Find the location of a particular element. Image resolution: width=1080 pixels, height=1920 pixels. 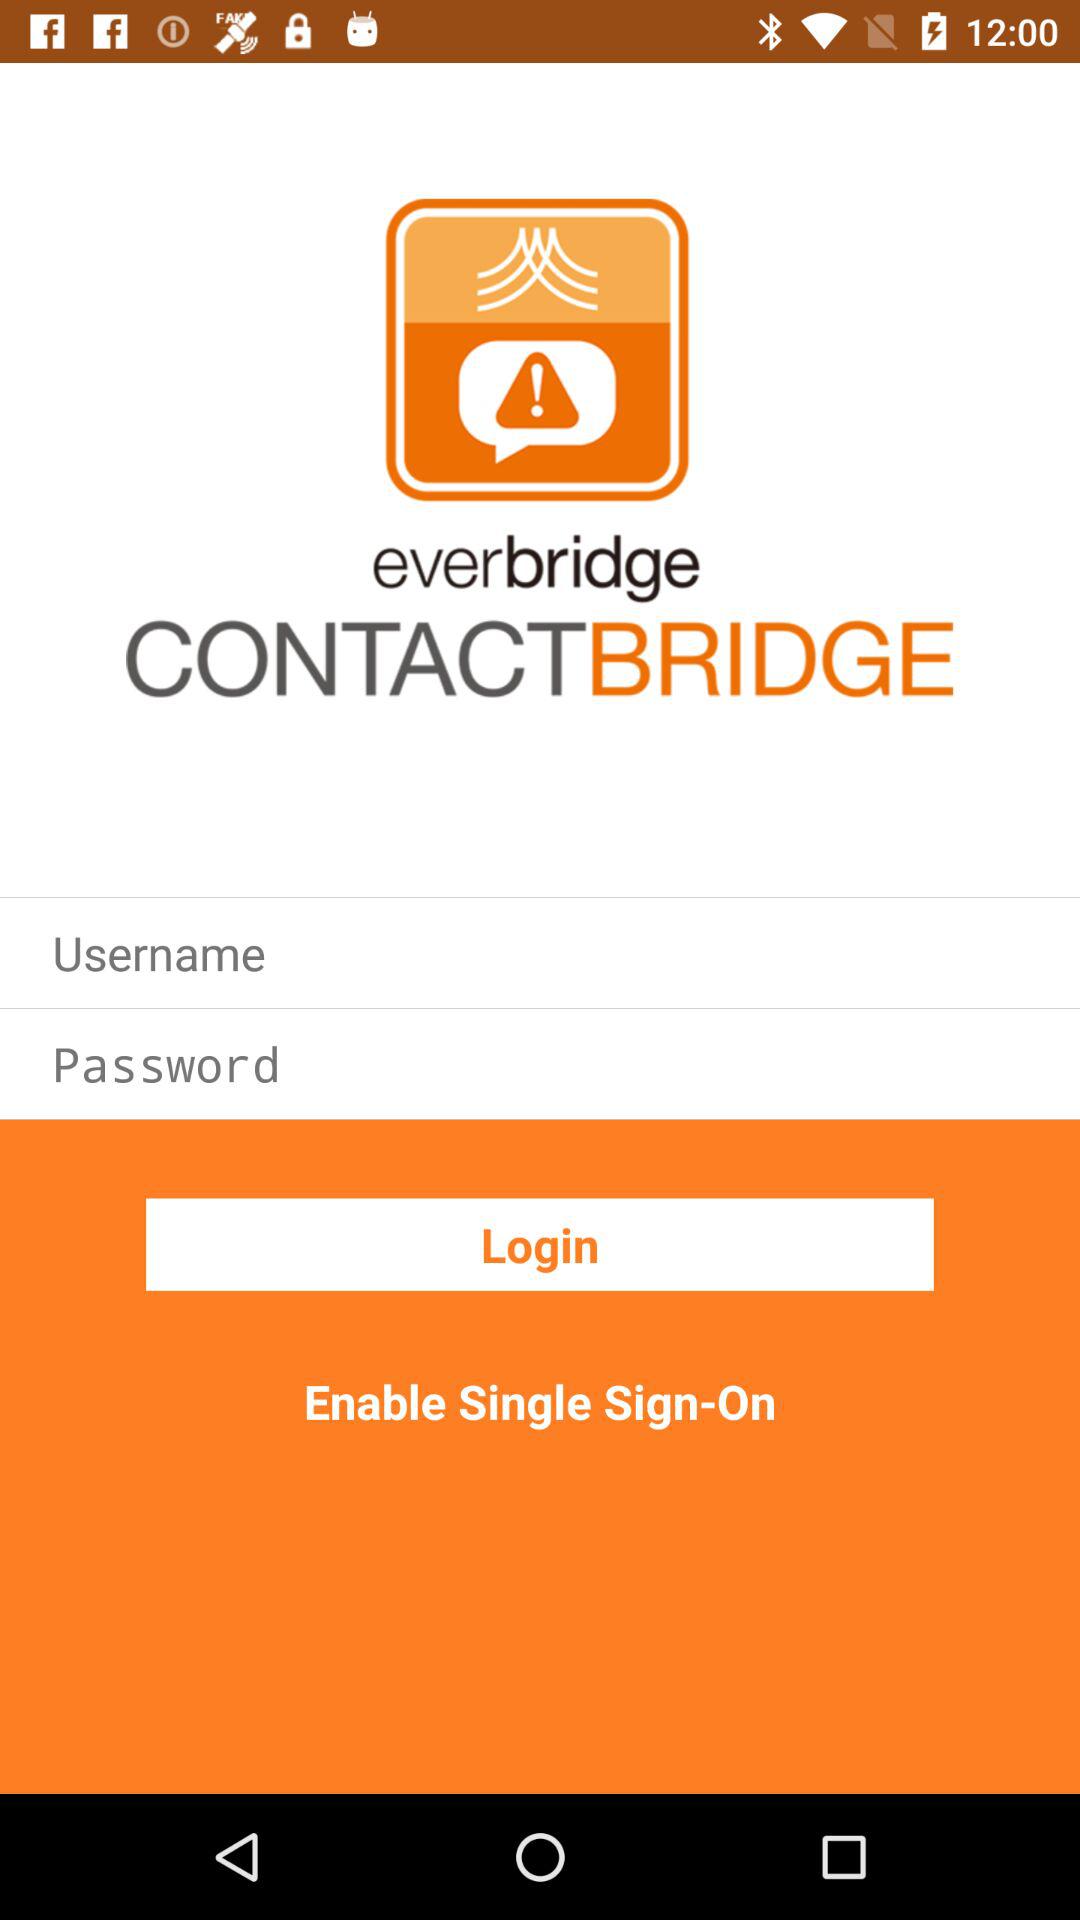

open the icon above enable single sign item is located at coordinates (540, 1244).